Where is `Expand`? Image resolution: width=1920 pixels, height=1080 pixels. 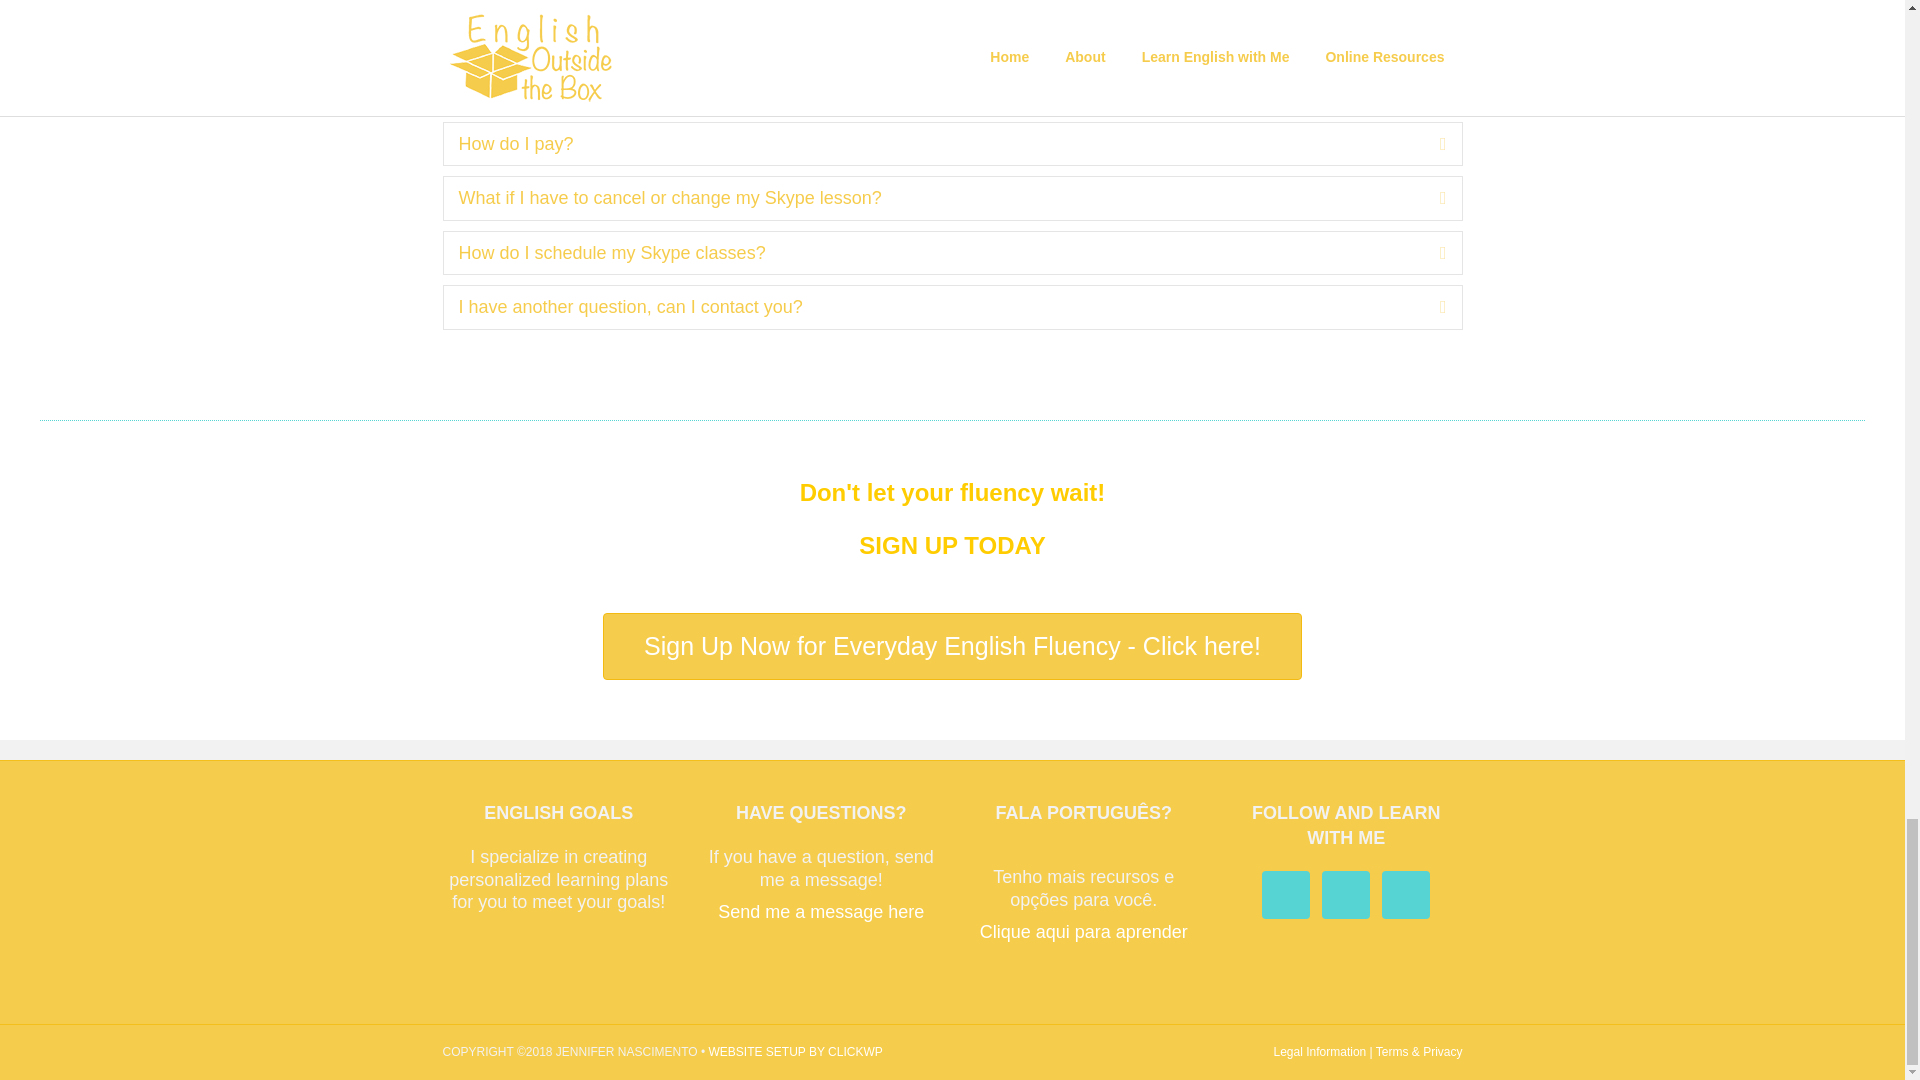 Expand is located at coordinates (1428, 144).